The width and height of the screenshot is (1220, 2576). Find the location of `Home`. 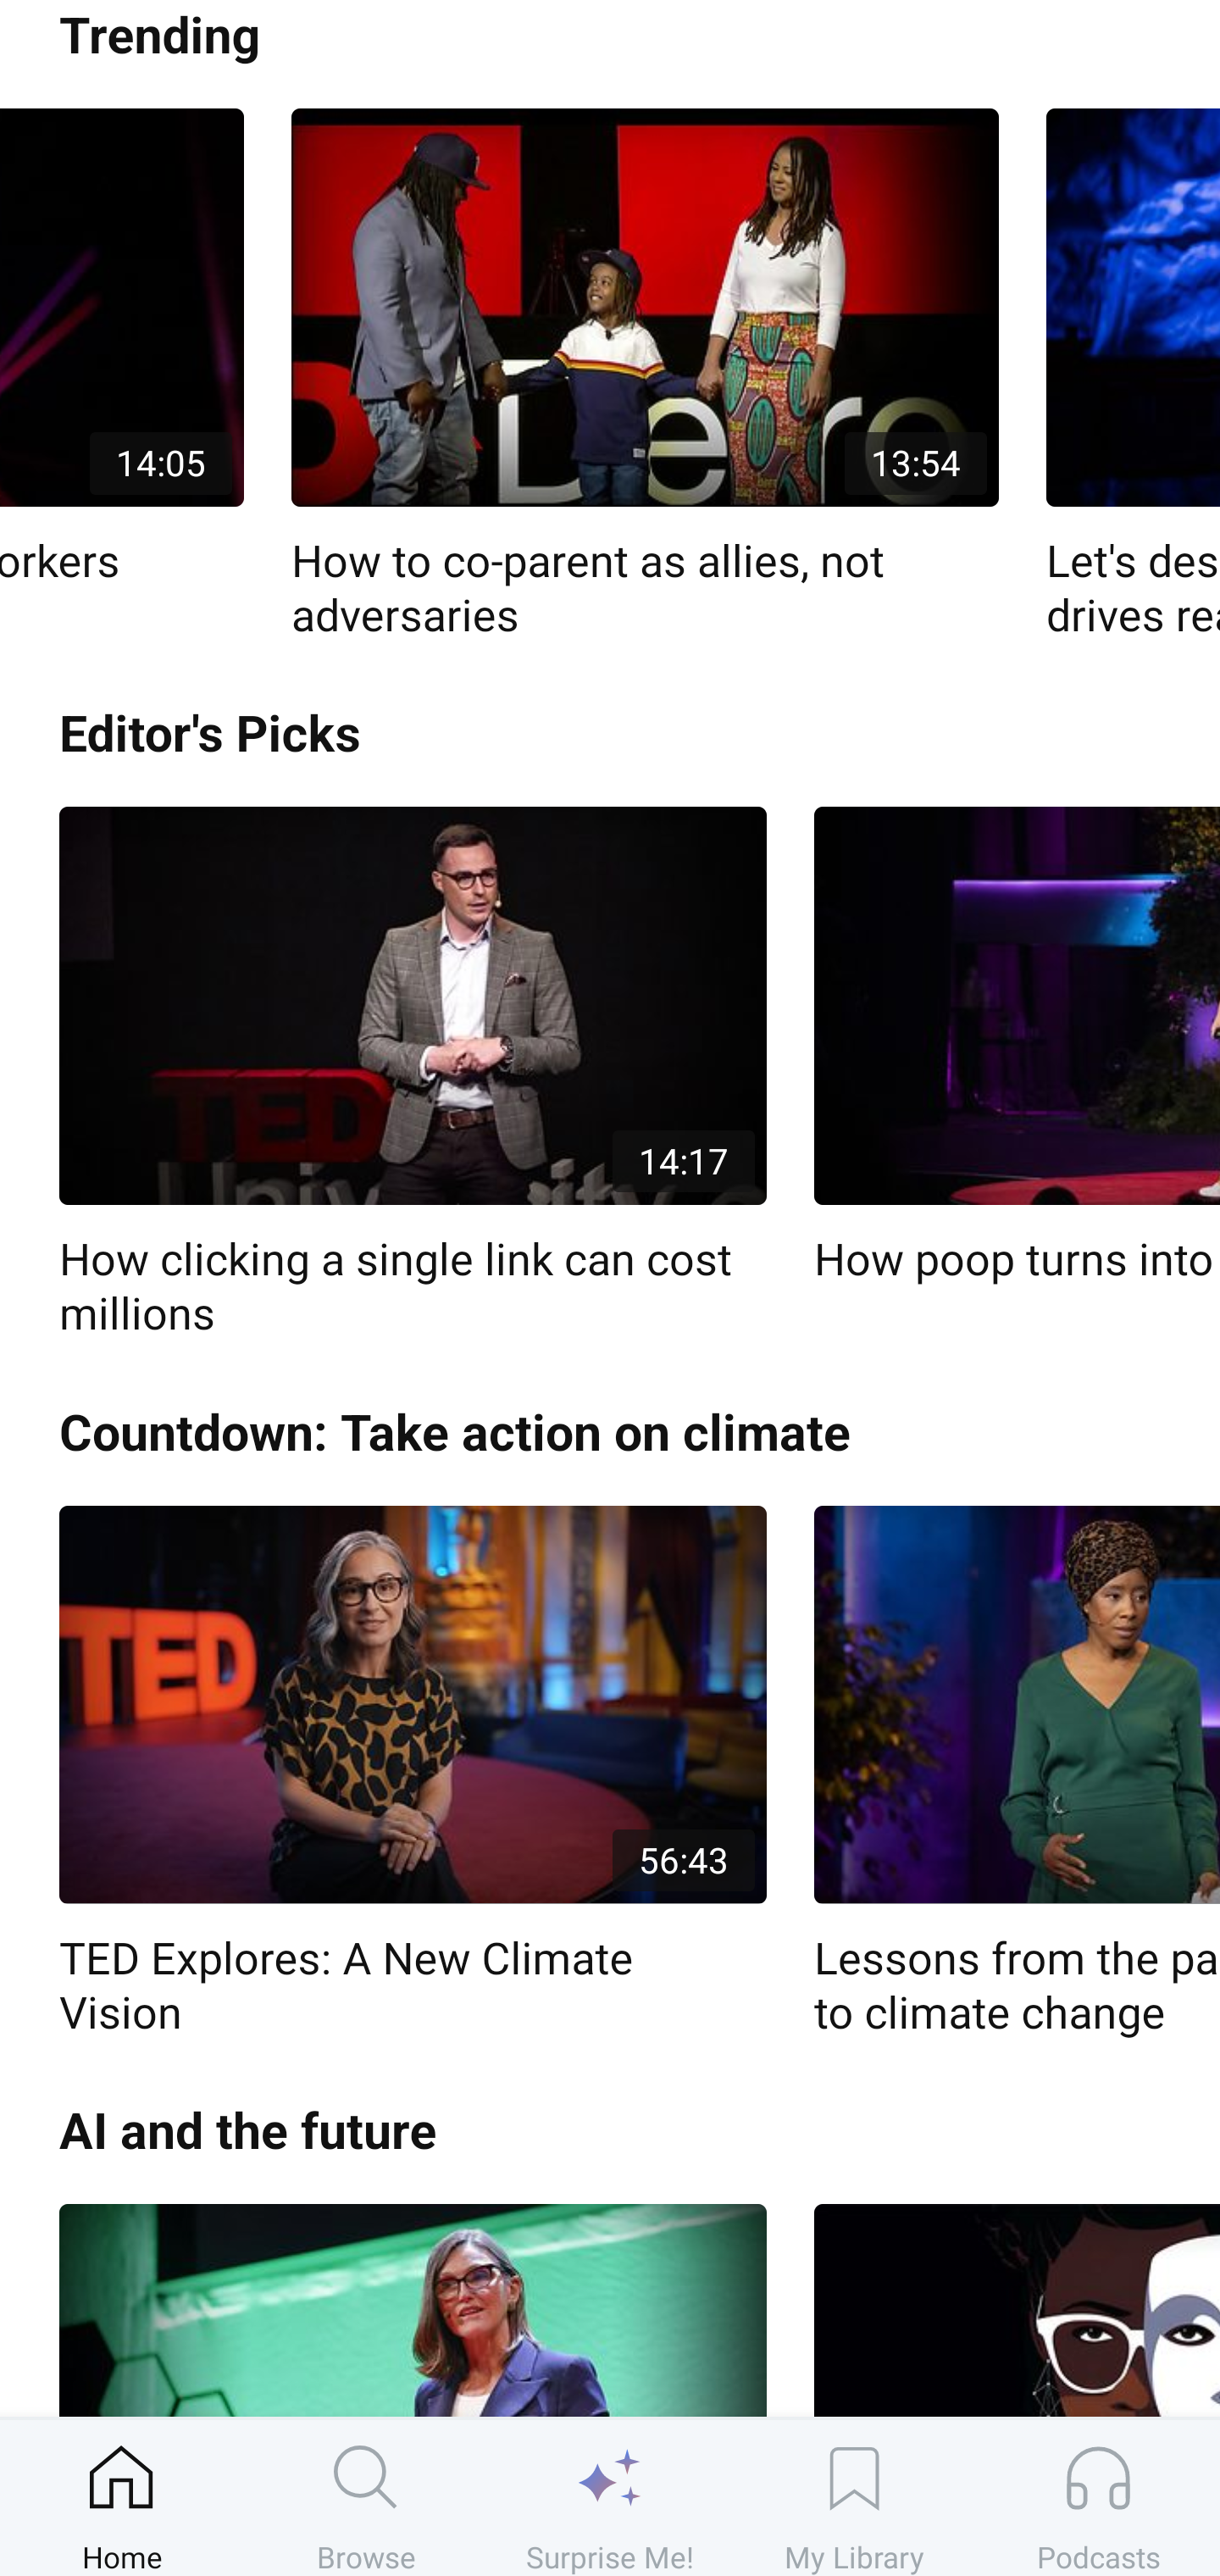

Home is located at coordinates (122, 2497).